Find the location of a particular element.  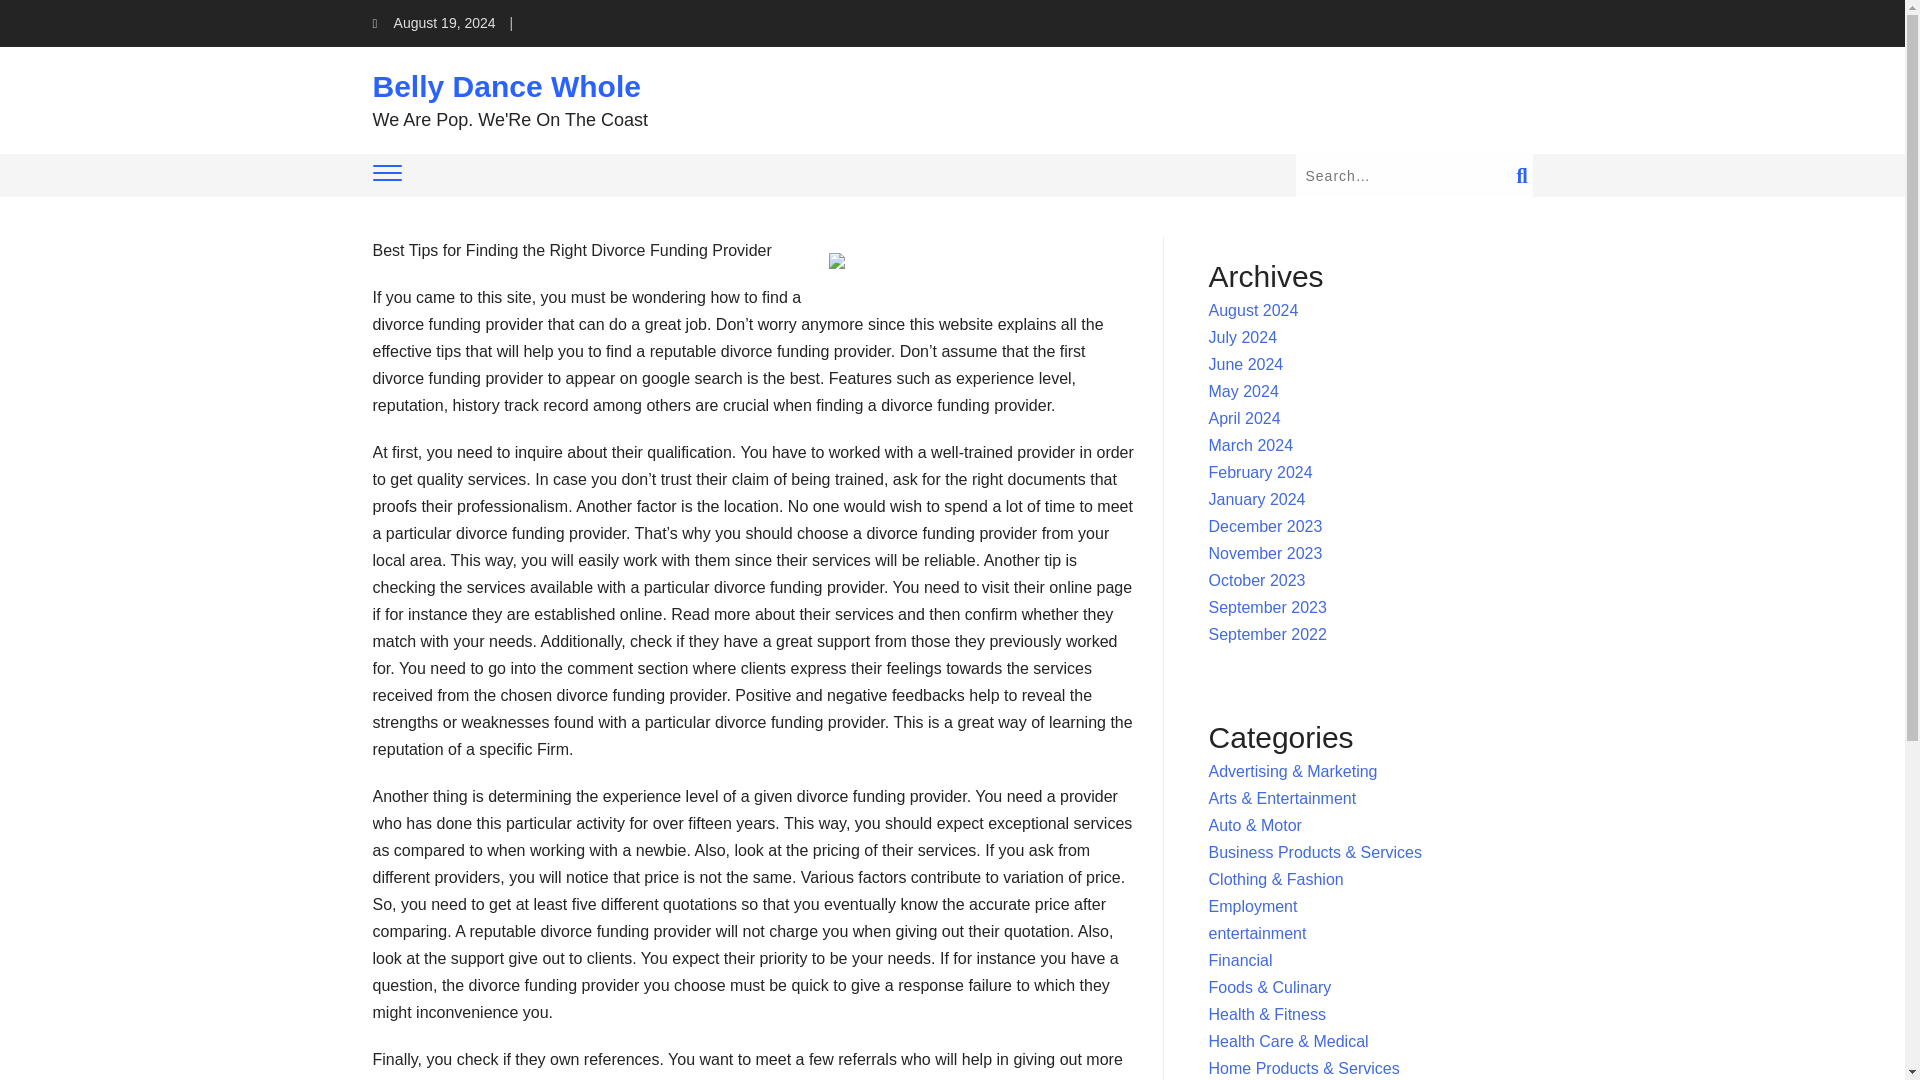

August 2024 is located at coordinates (1254, 310).